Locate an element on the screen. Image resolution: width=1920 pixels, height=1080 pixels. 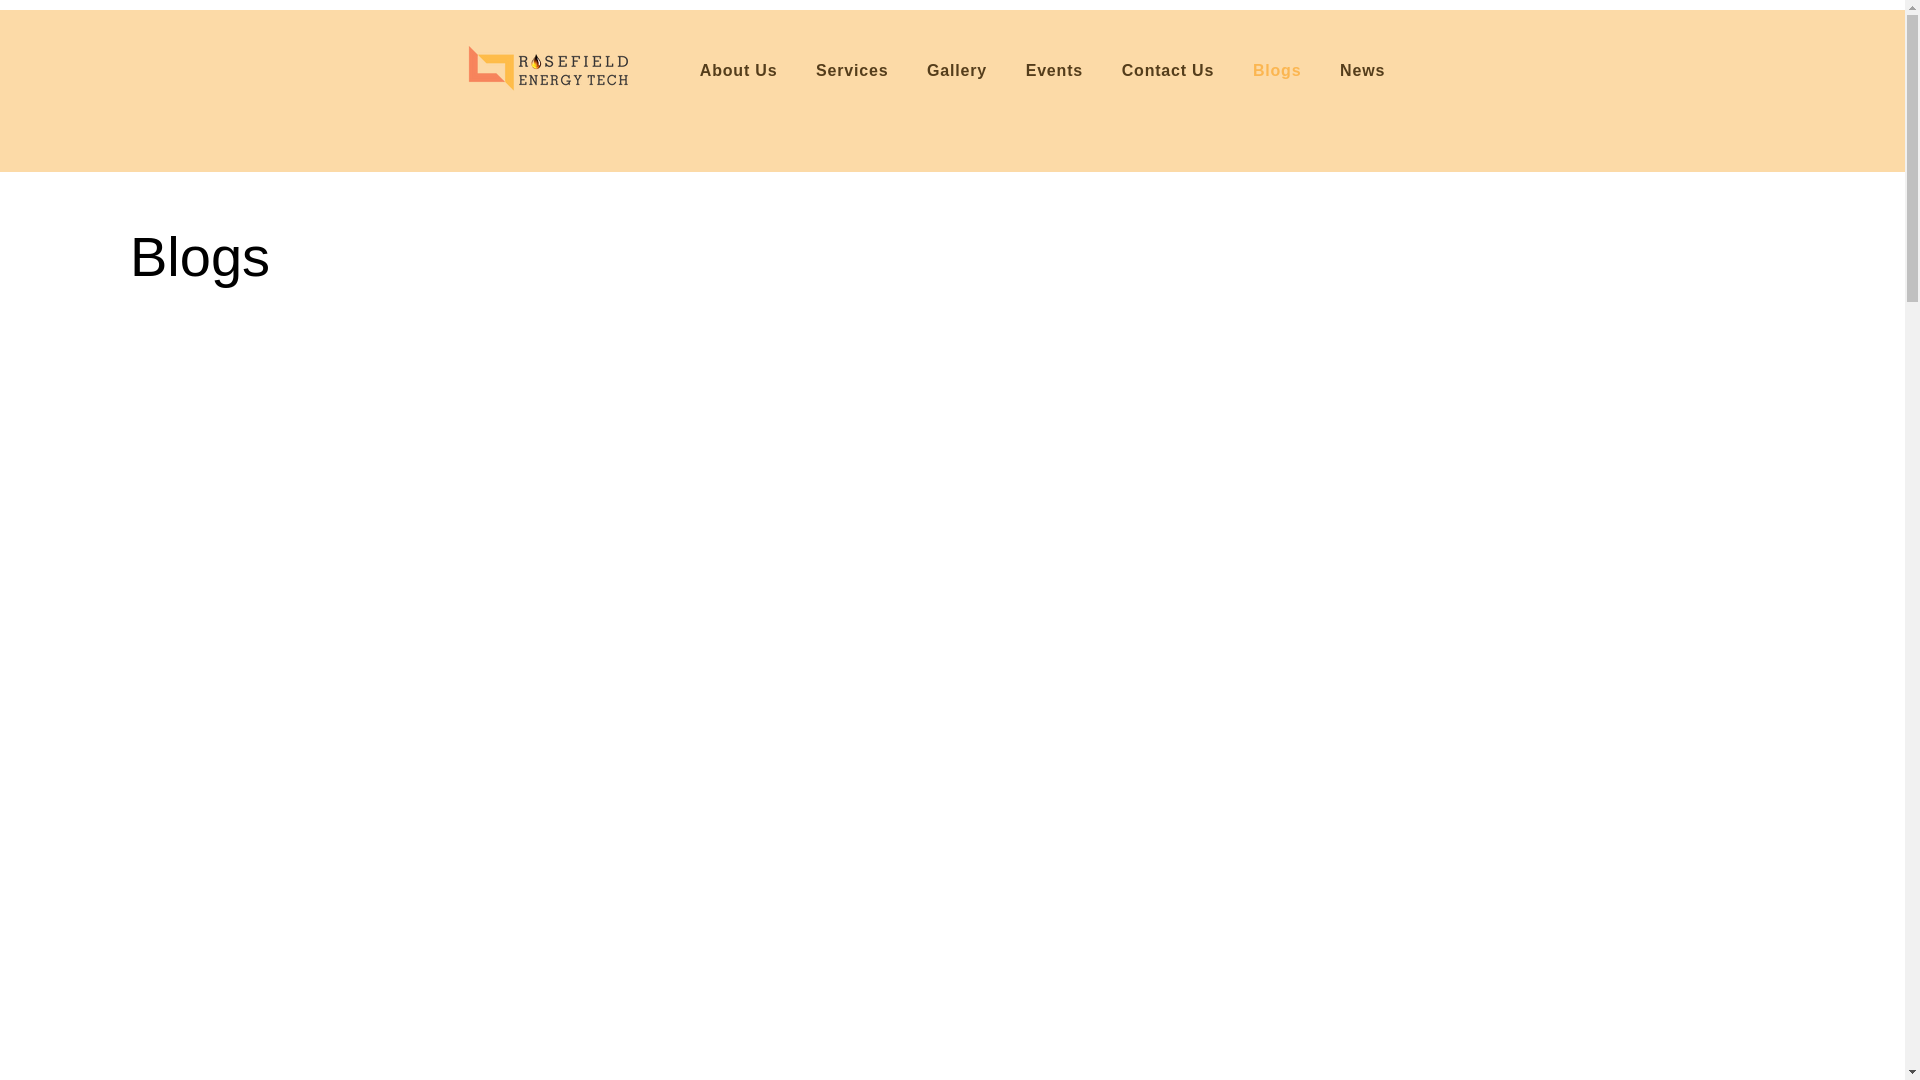
Blogs is located at coordinates (1278, 70).